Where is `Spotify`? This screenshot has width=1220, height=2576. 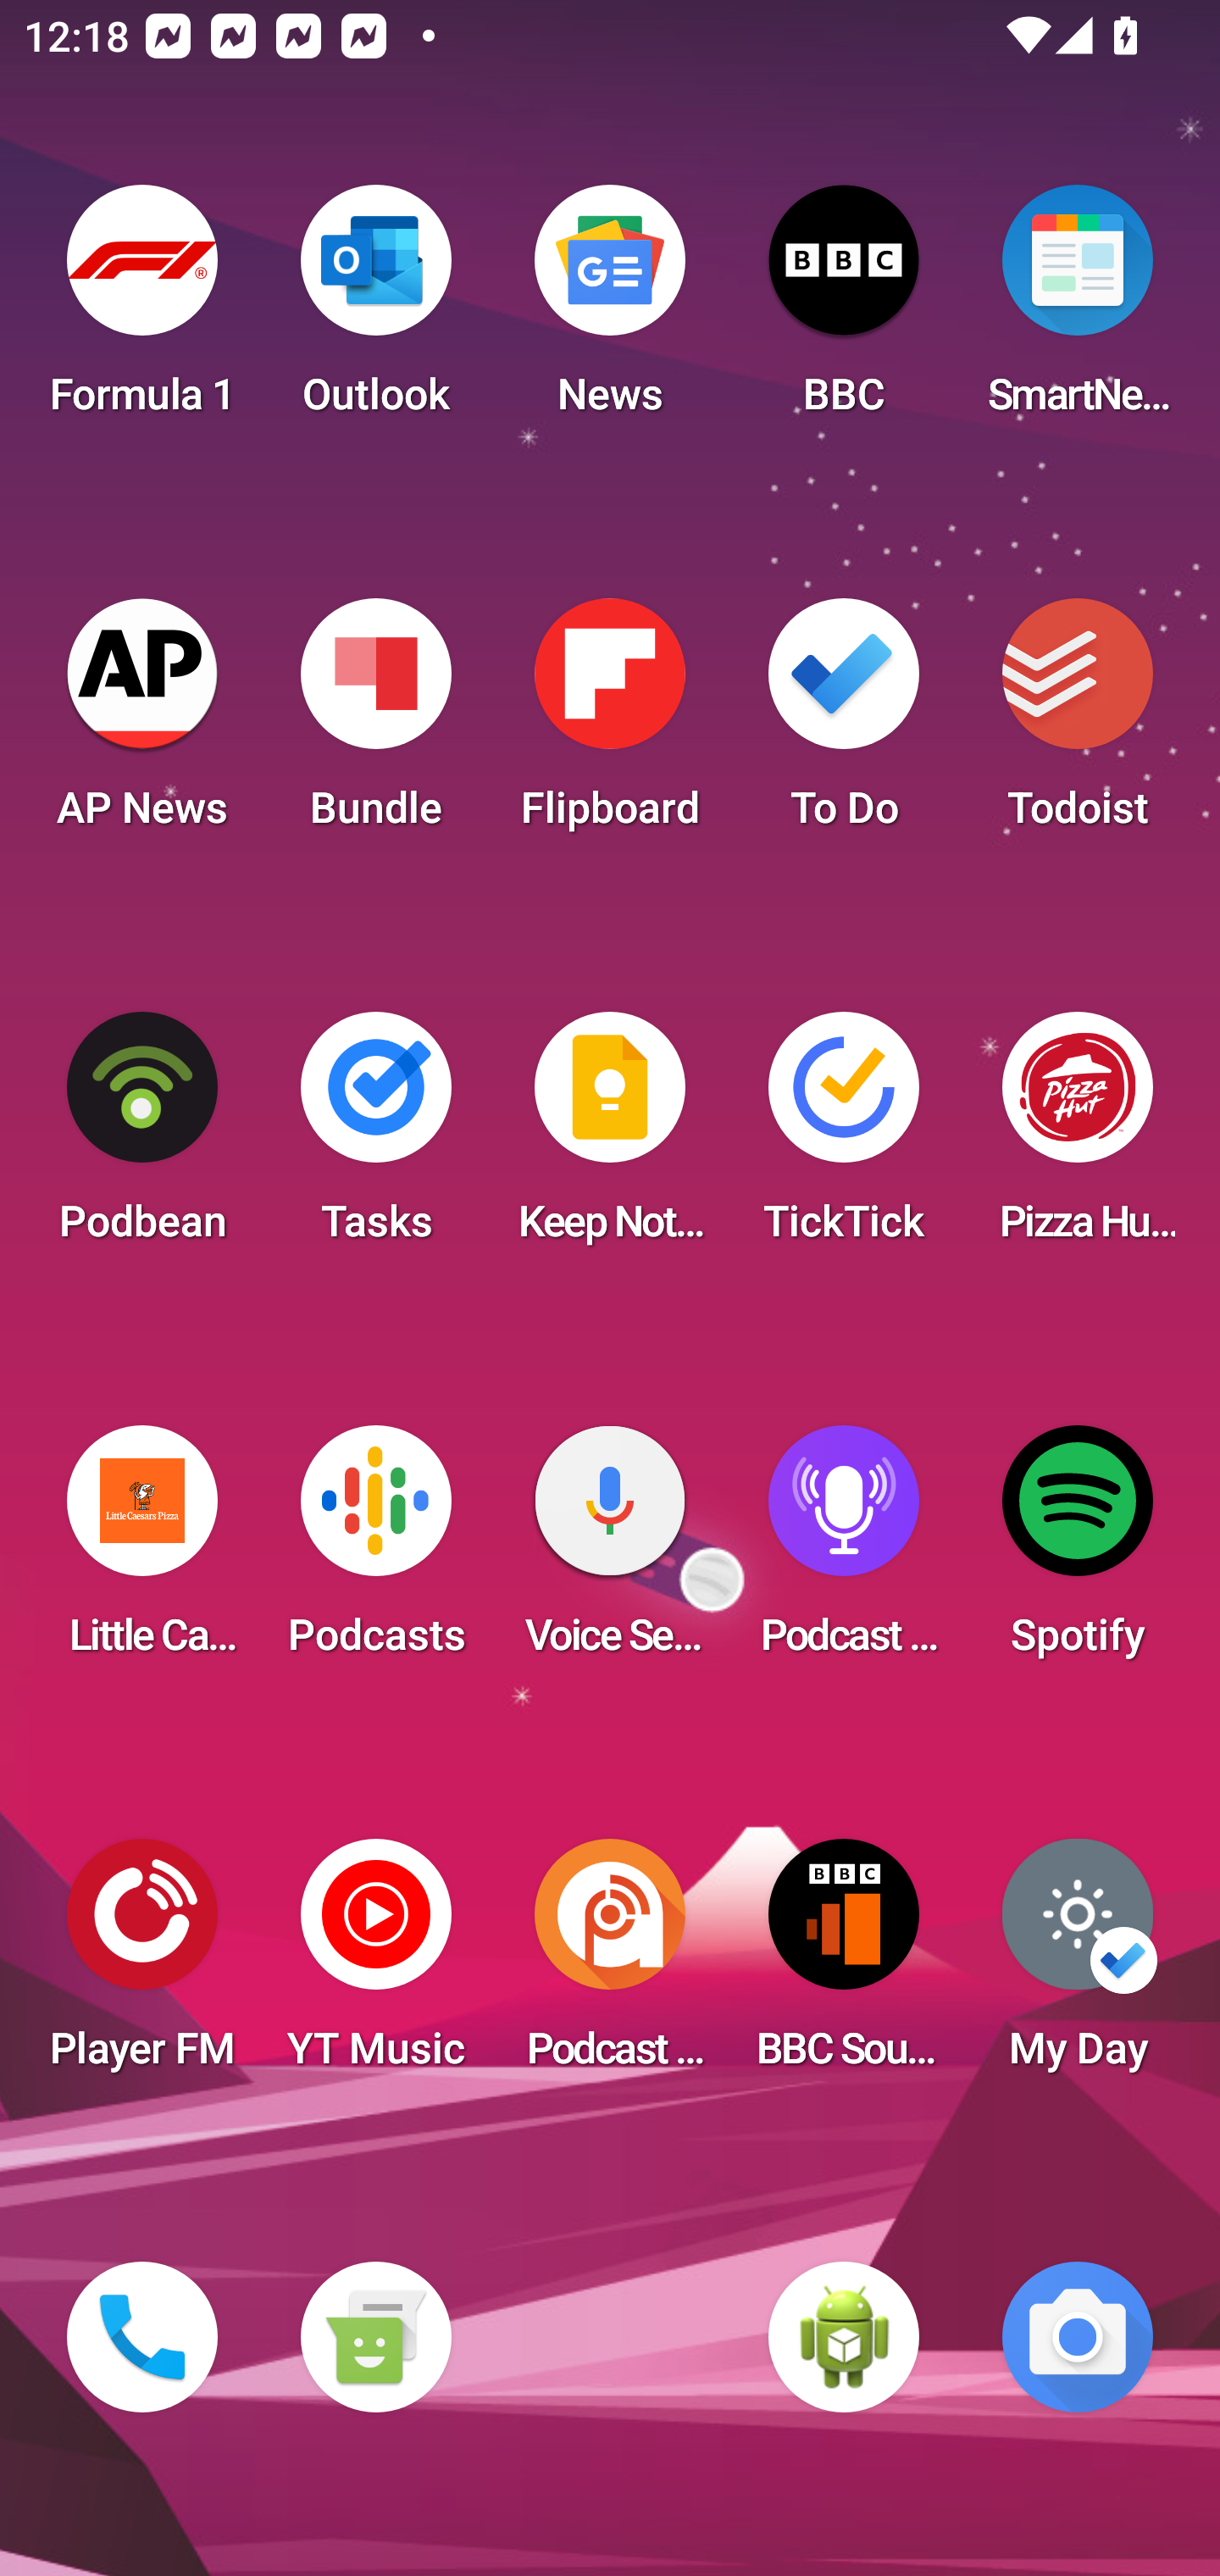
Spotify is located at coordinates (1078, 1551).